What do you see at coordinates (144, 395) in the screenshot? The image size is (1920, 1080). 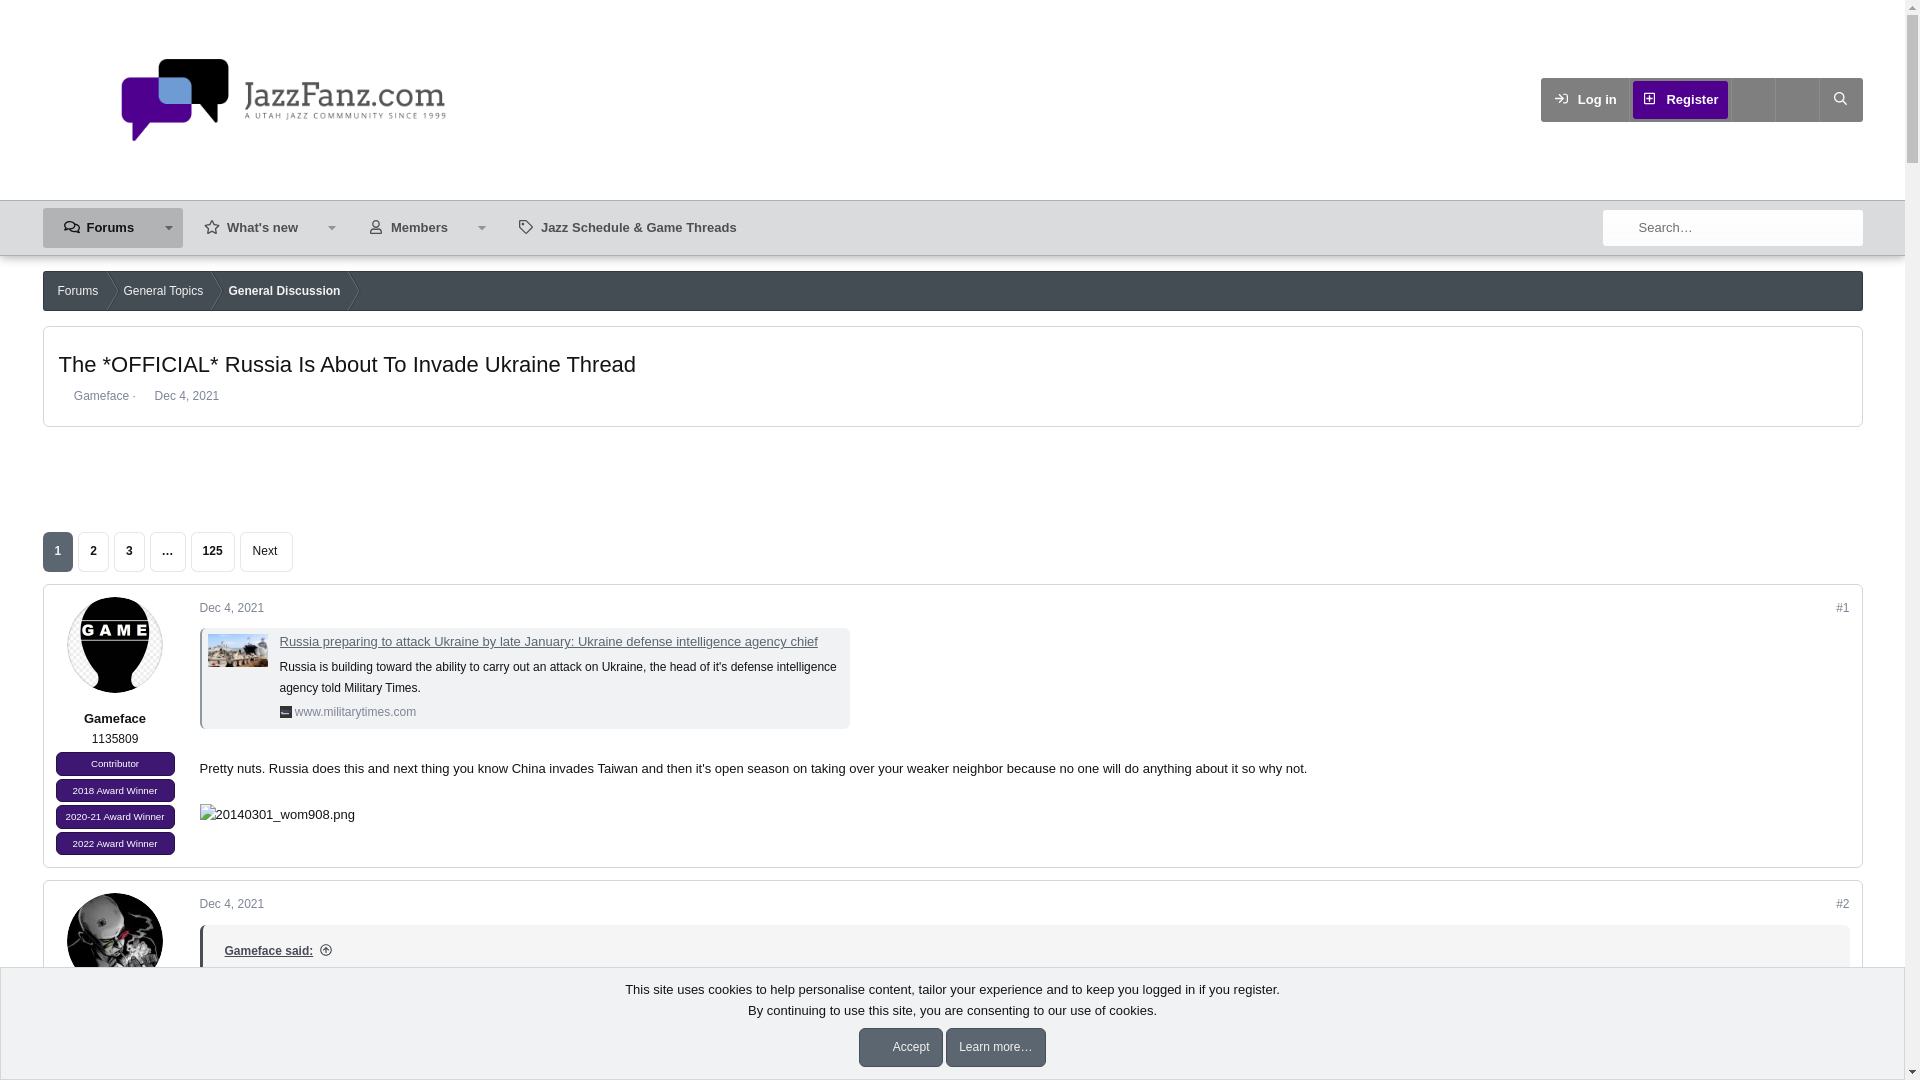 I see `Start date` at bounding box center [144, 395].